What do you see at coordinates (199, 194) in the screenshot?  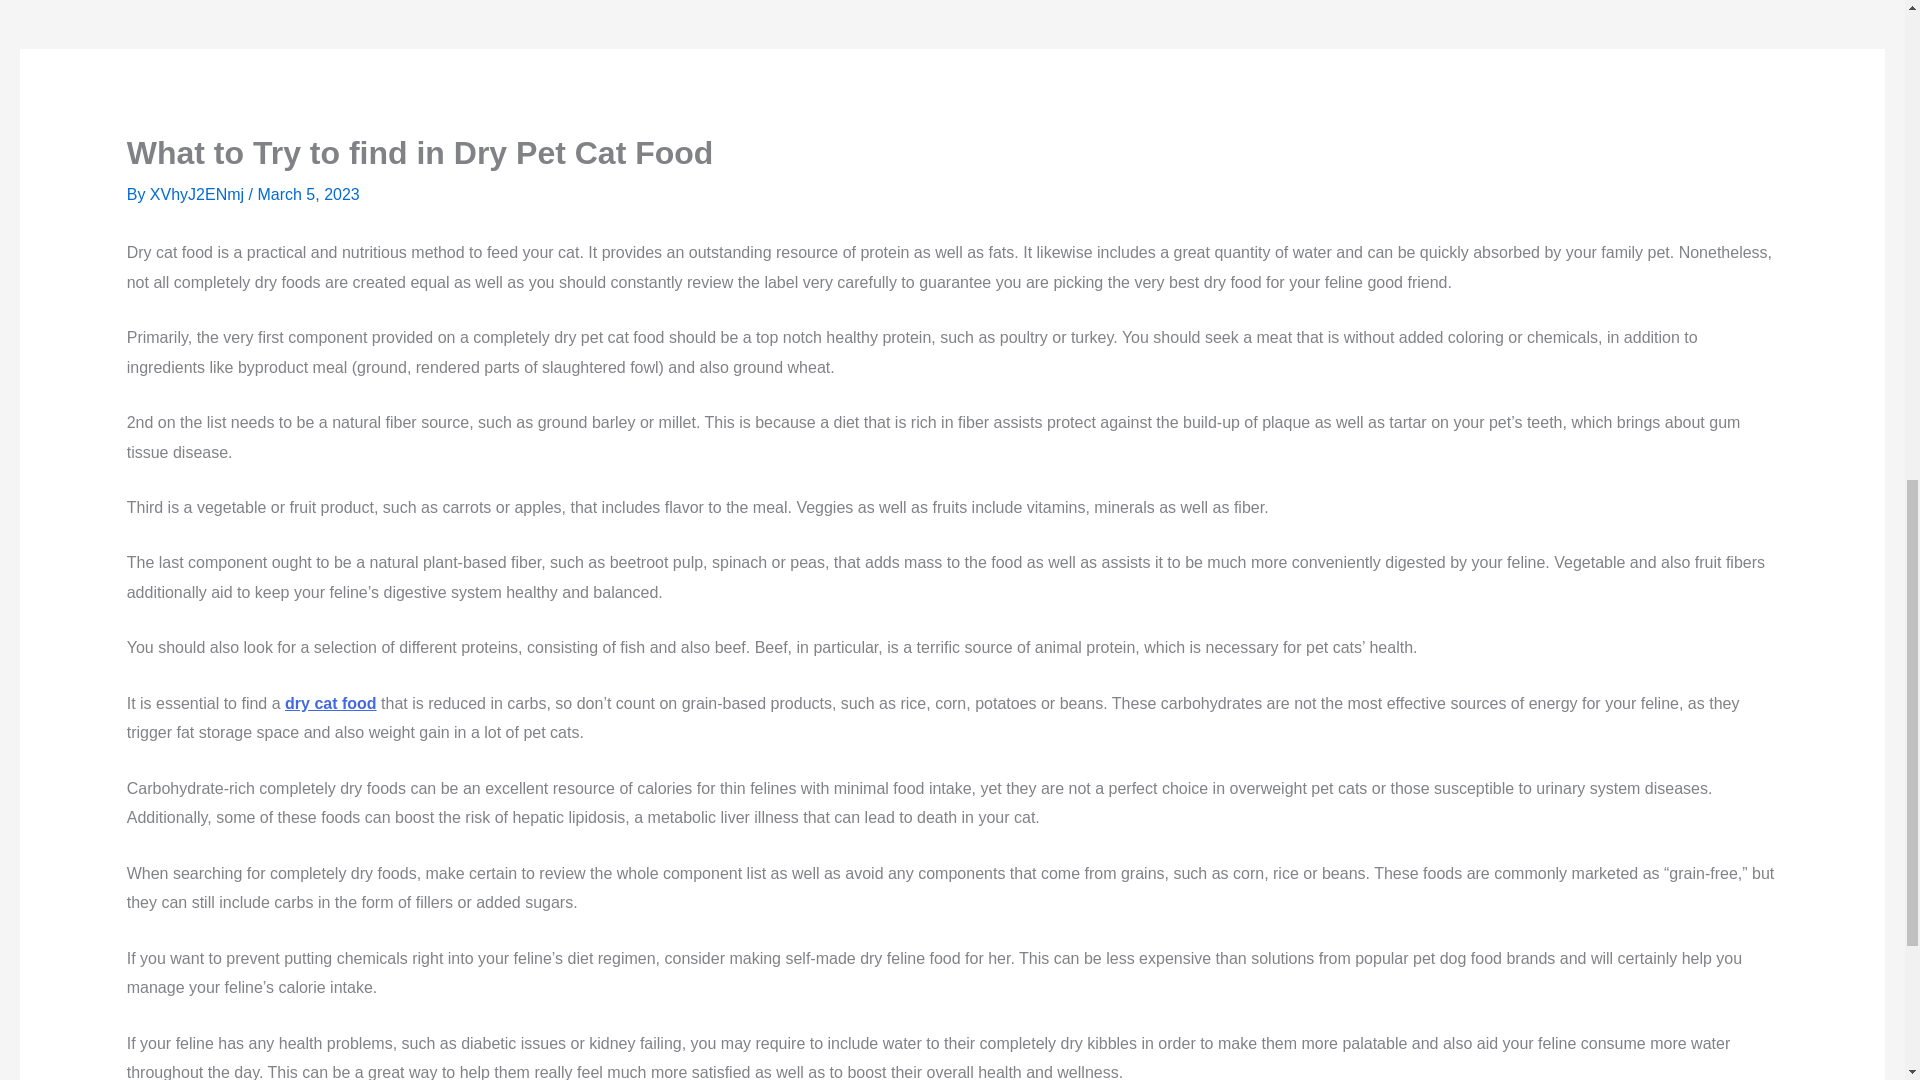 I see `View all posts by XVhyJ2ENmj` at bounding box center [199, 194].